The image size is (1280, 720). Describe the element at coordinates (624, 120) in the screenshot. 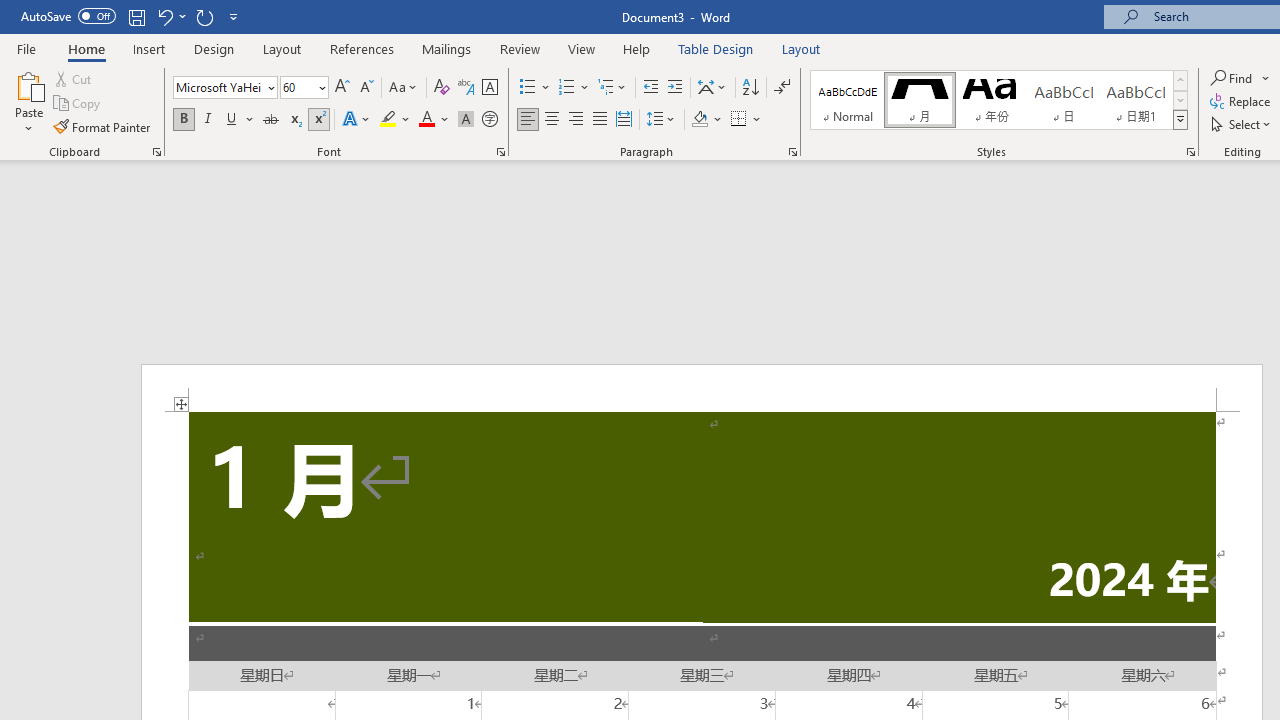

I see `Distributed` at that location.